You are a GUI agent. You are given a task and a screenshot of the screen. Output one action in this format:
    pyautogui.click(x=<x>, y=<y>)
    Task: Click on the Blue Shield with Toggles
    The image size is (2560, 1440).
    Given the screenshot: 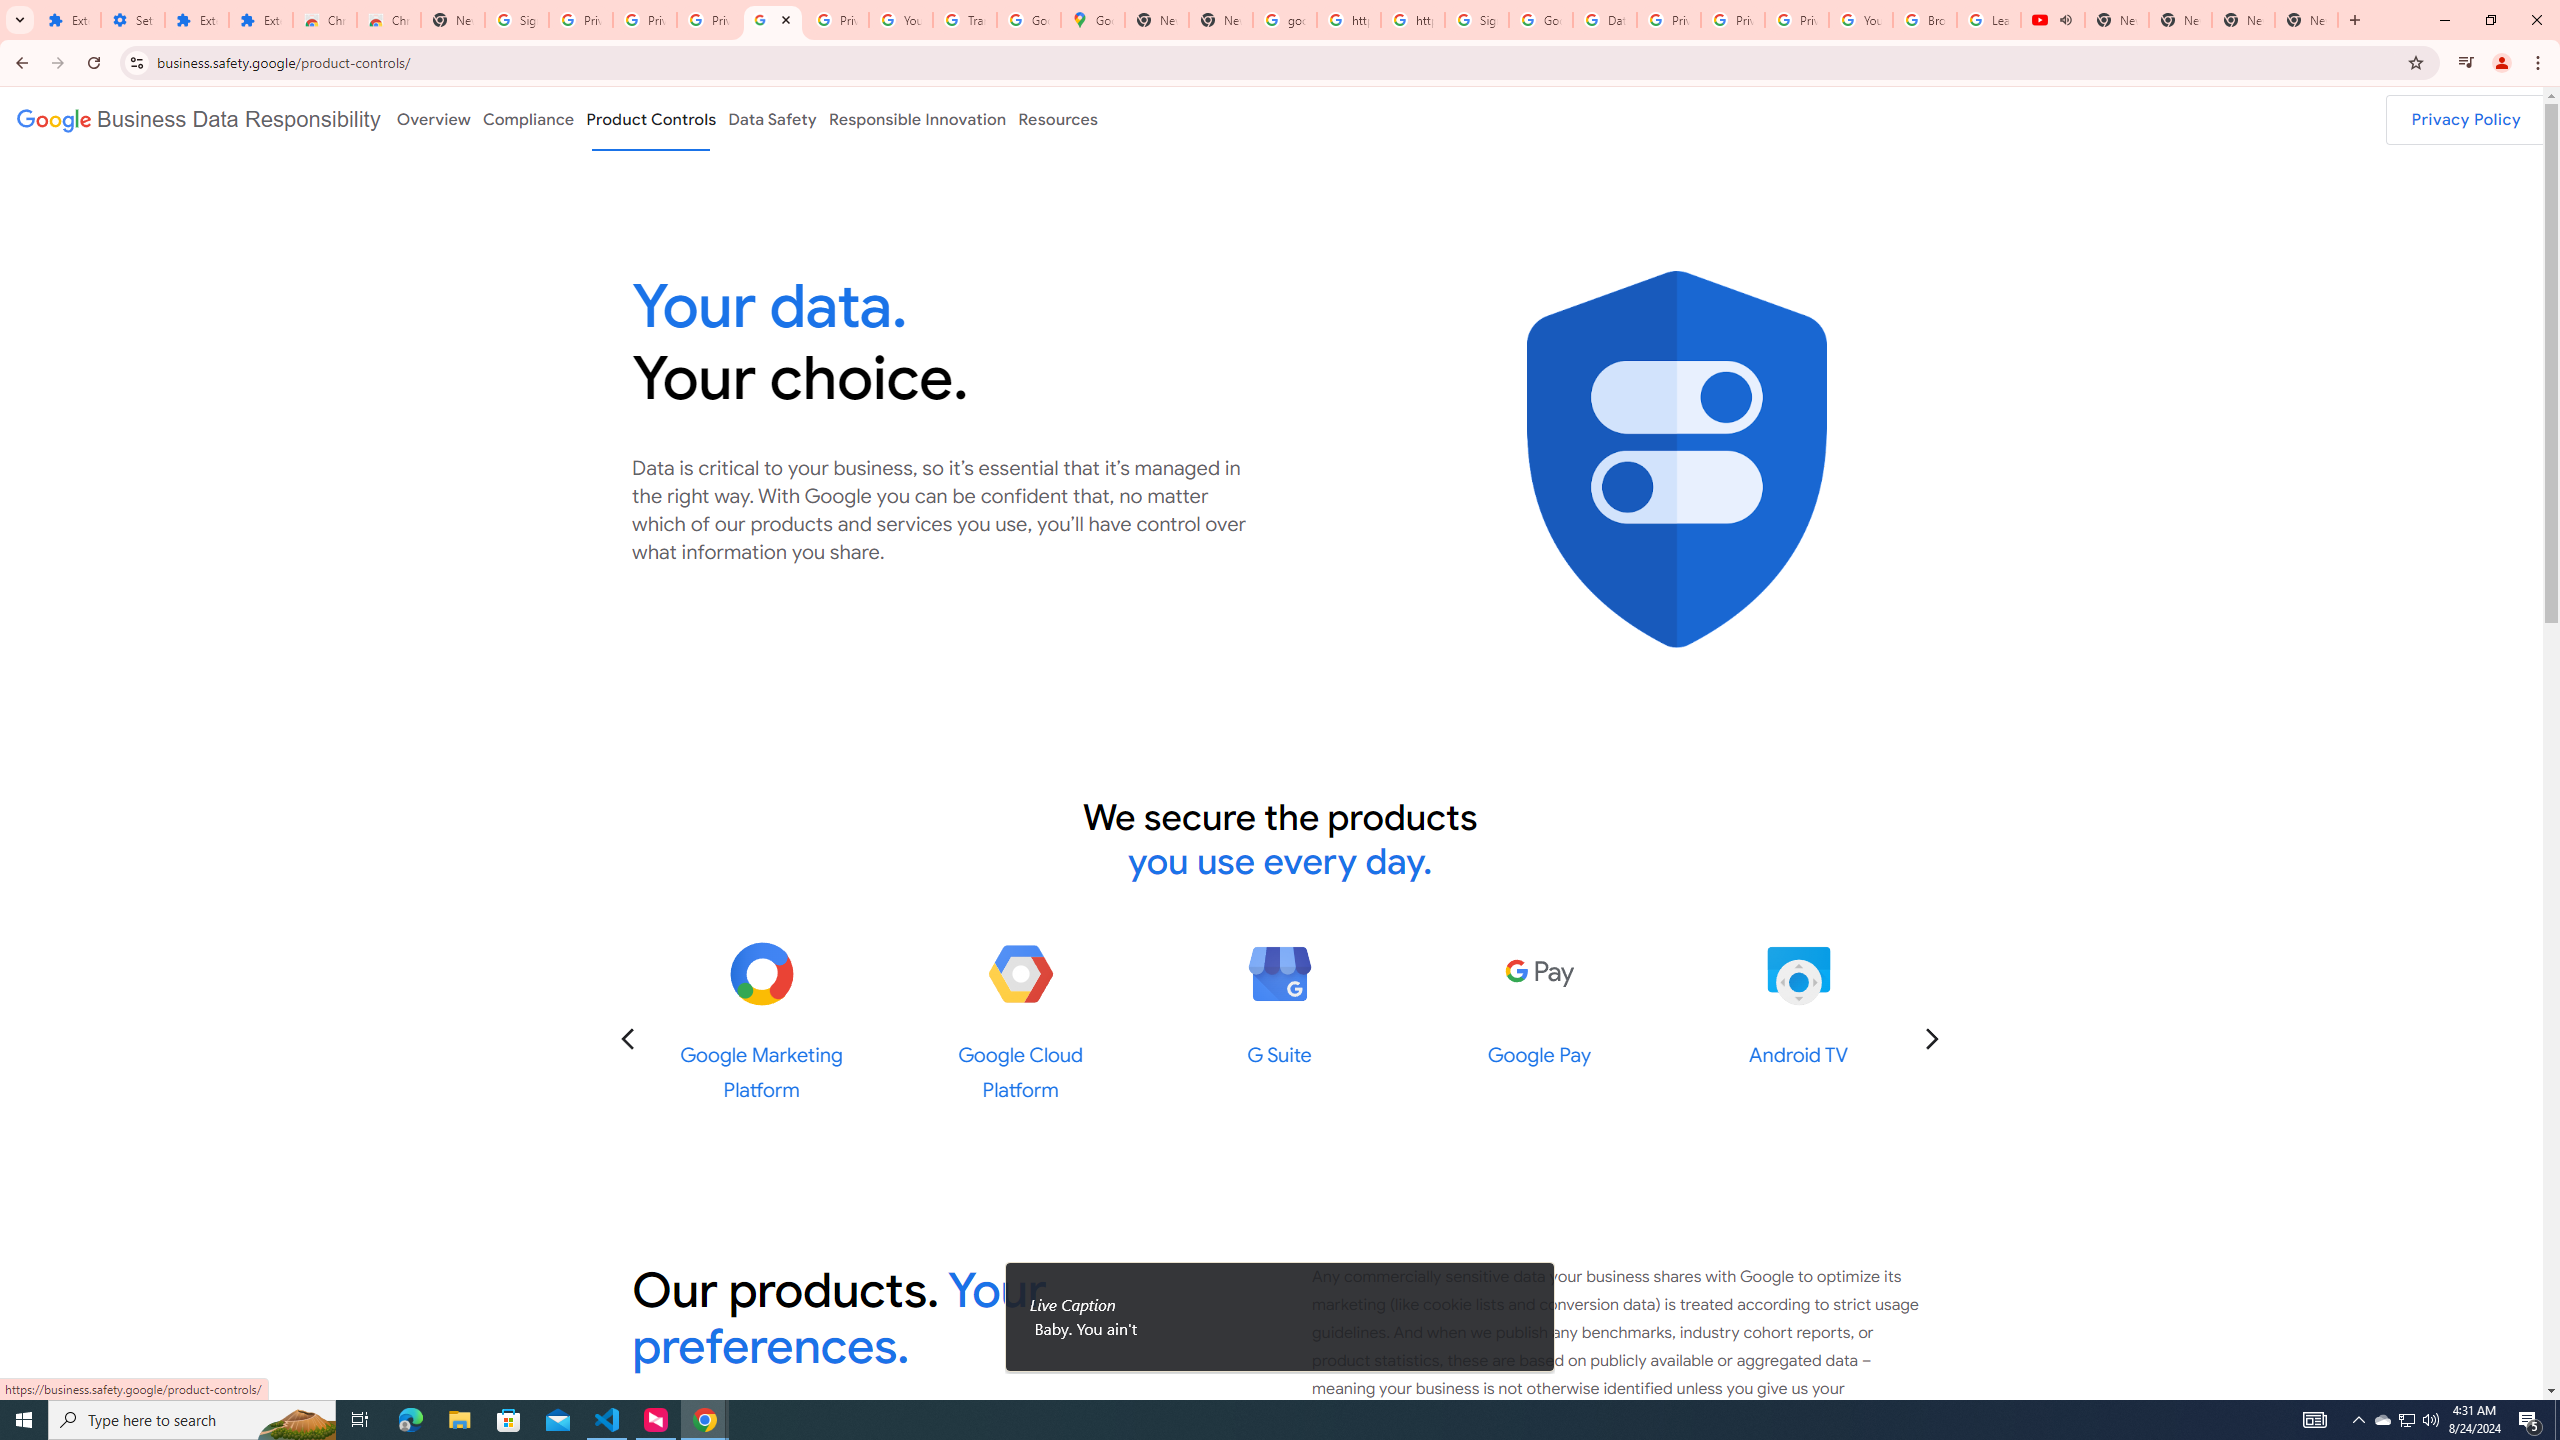 What is the action you would take?
    pyautogui.click(x=1676, y=460)
    